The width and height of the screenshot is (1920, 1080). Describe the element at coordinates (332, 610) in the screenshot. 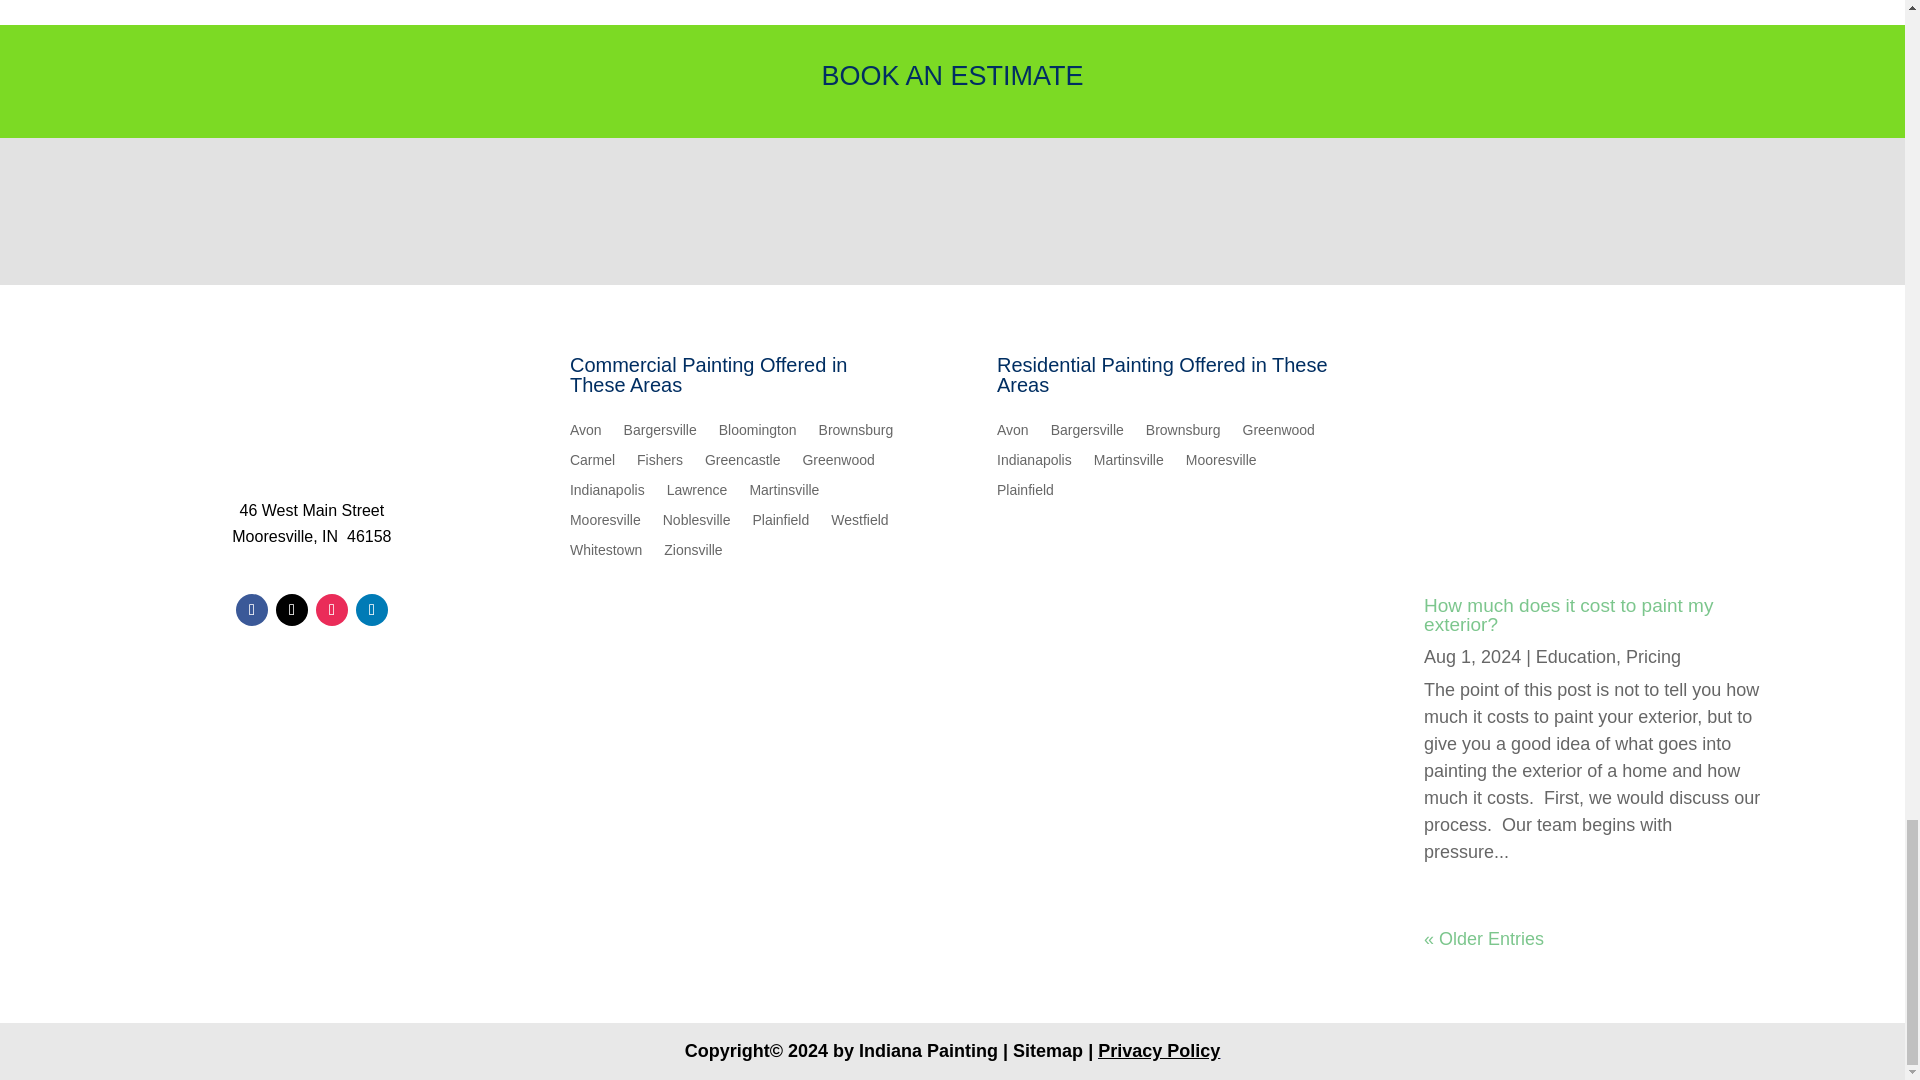

I see `Follow on Instagram` at that location.